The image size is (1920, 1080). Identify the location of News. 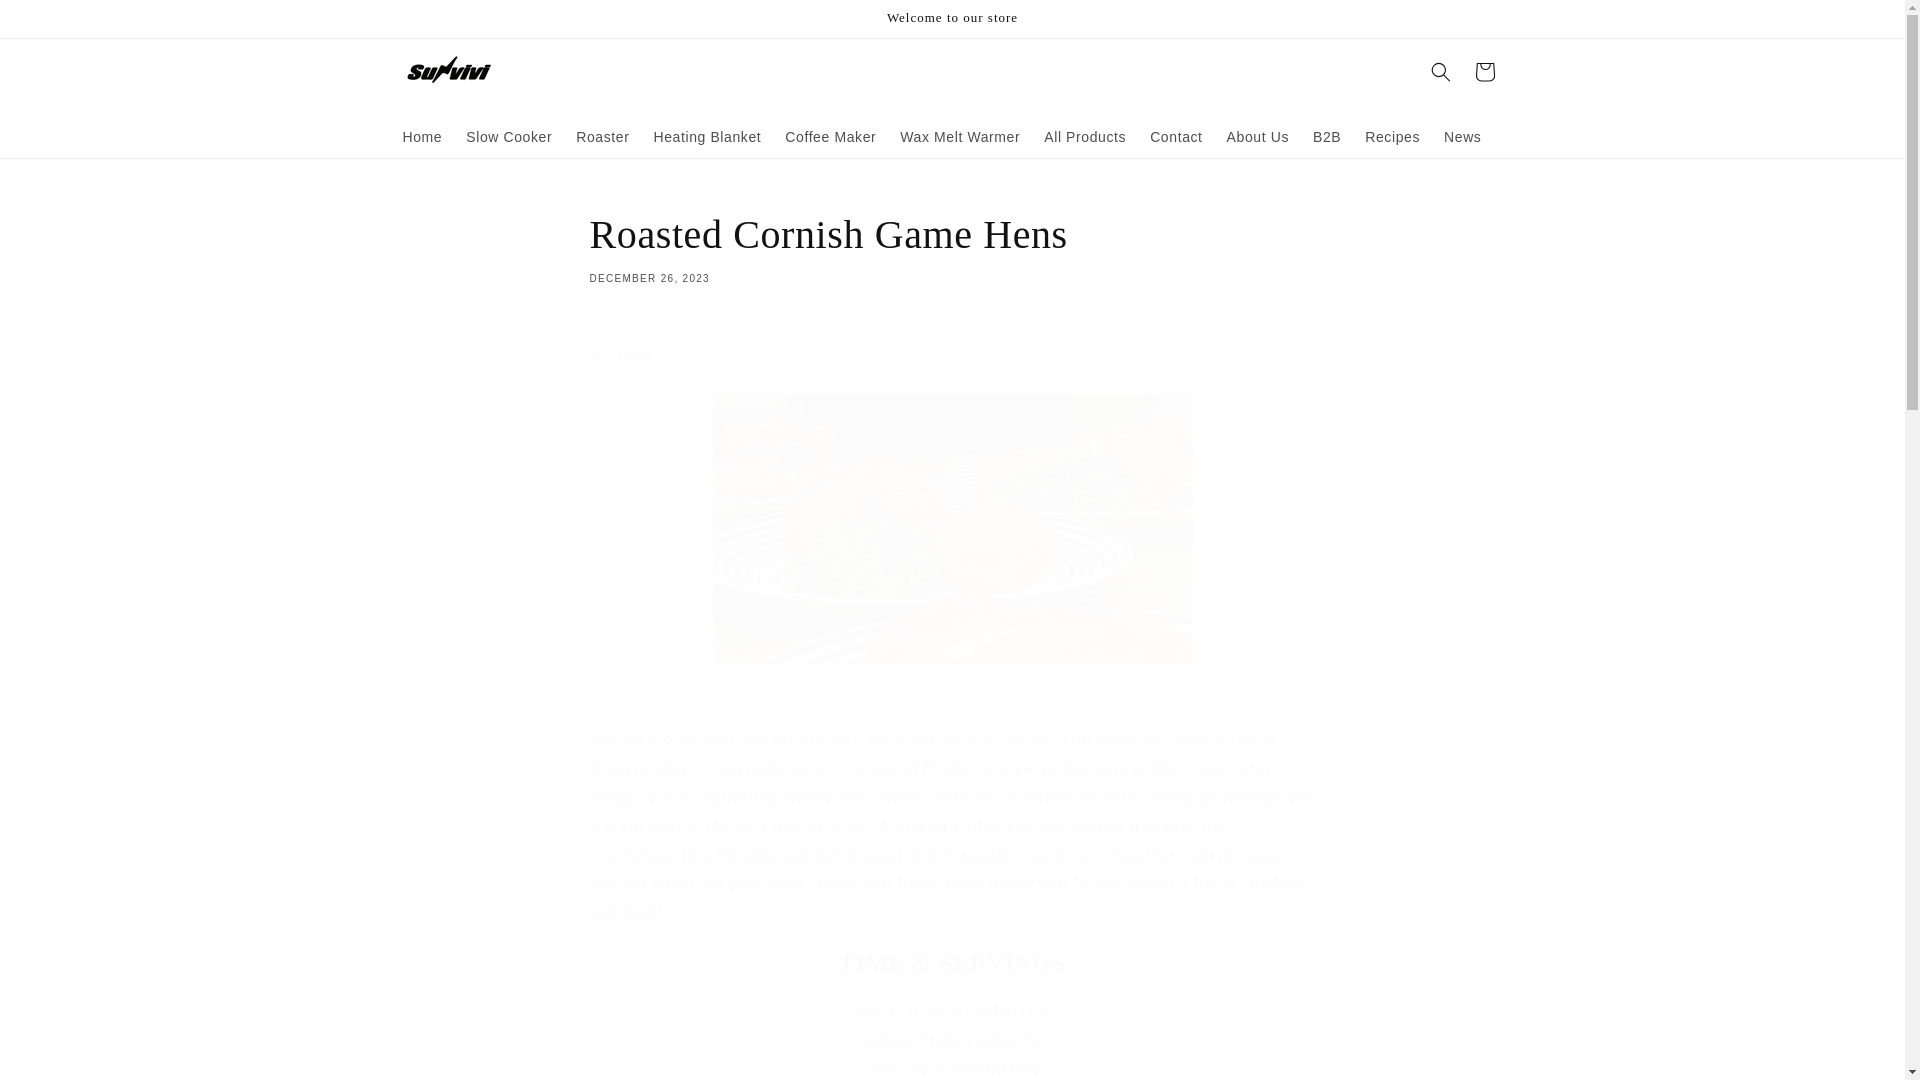
(1462, 136).